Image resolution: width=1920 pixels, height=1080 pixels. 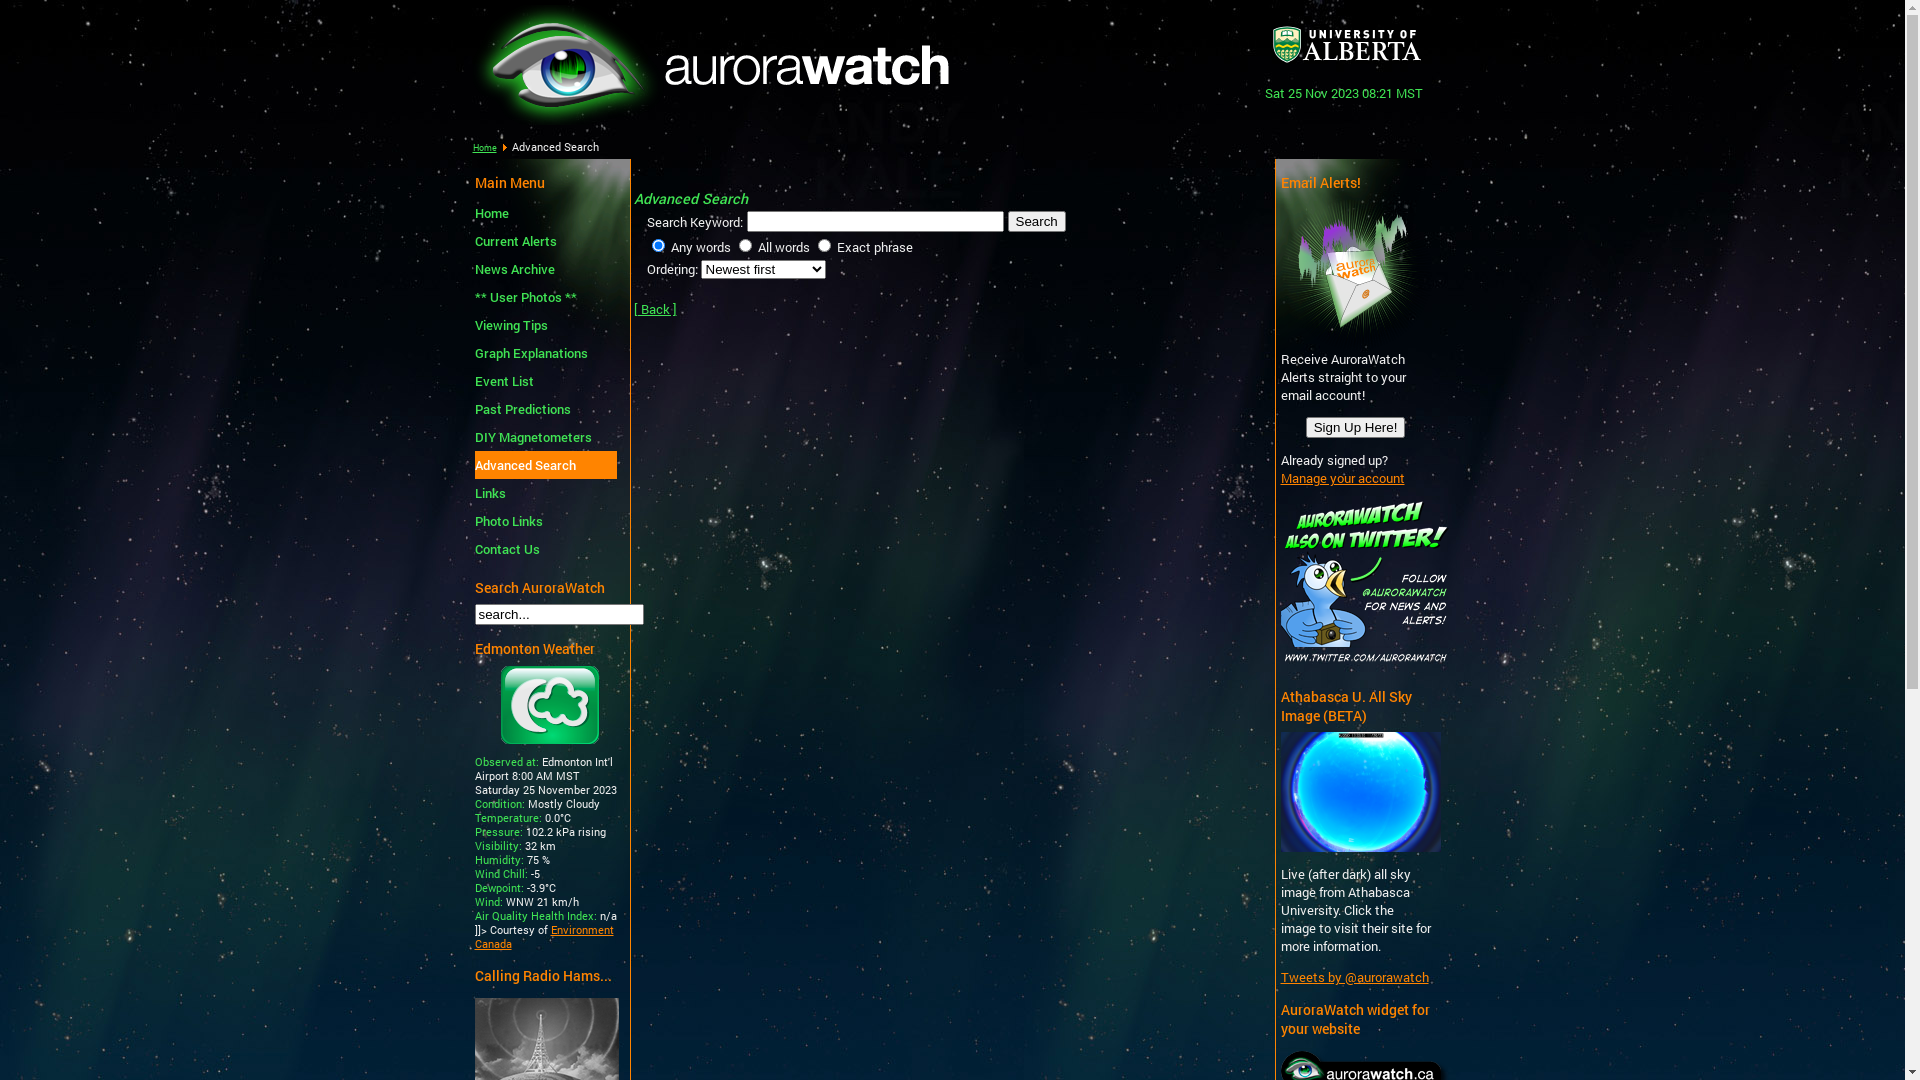 What do you see at coordinates (545, 241) in the screenshot?
I see `Current Alerts` at bounding box center [545, 241].